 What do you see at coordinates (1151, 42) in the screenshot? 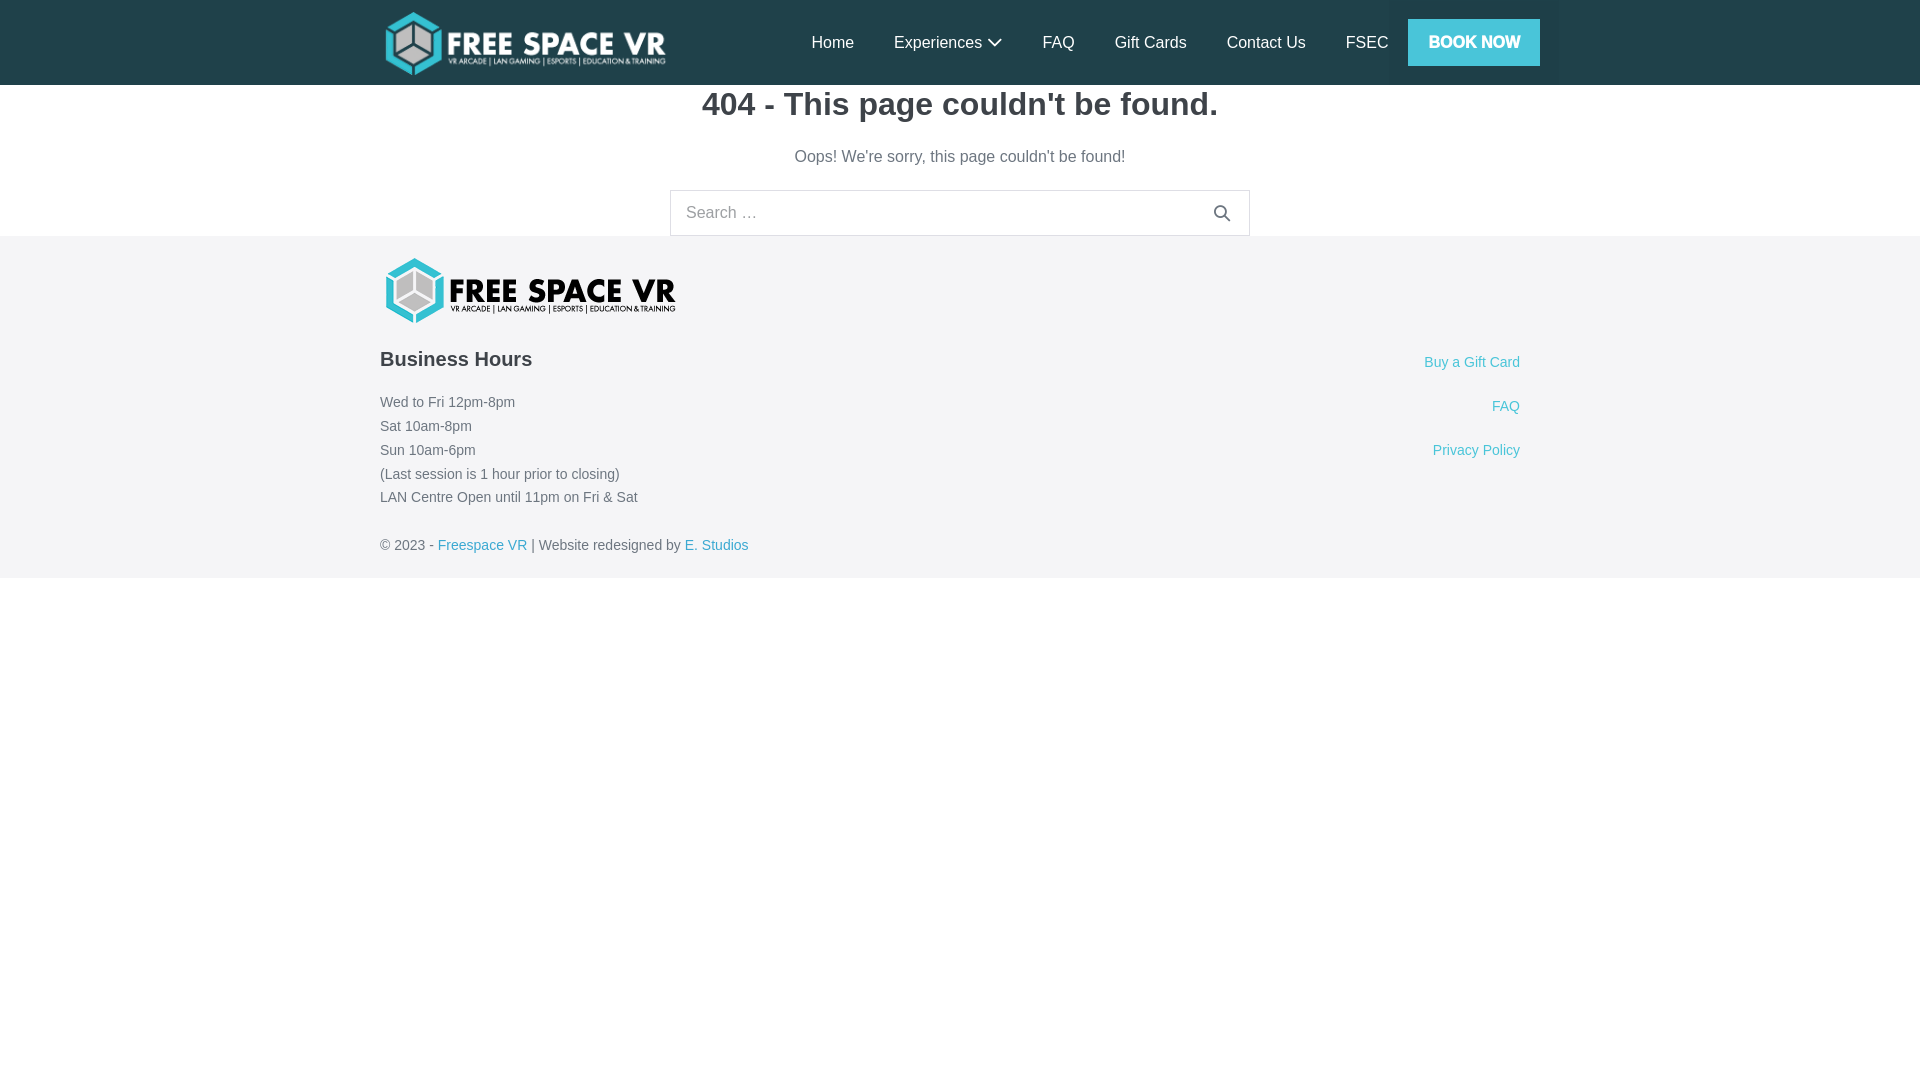
I see `Gift Cards` at bounding box center [1151, 42].